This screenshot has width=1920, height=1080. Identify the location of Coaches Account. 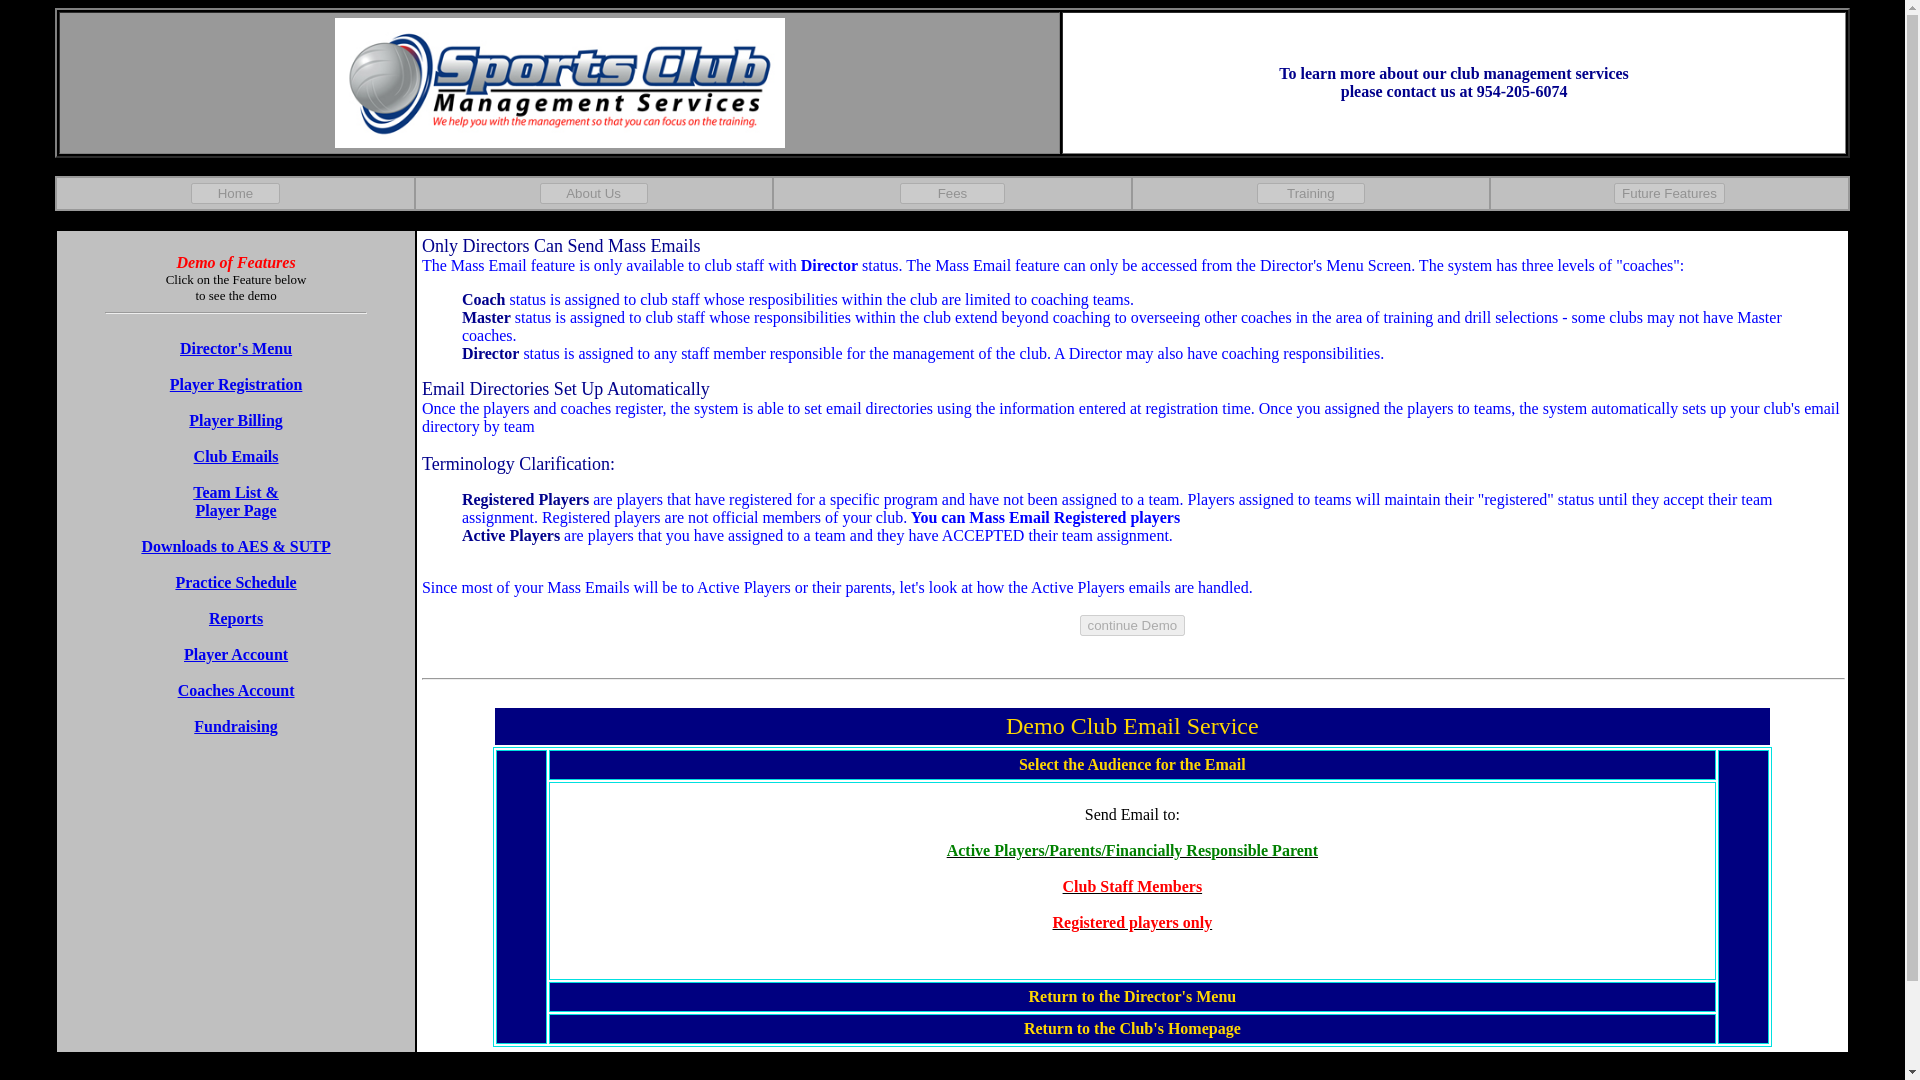
(236, 690).